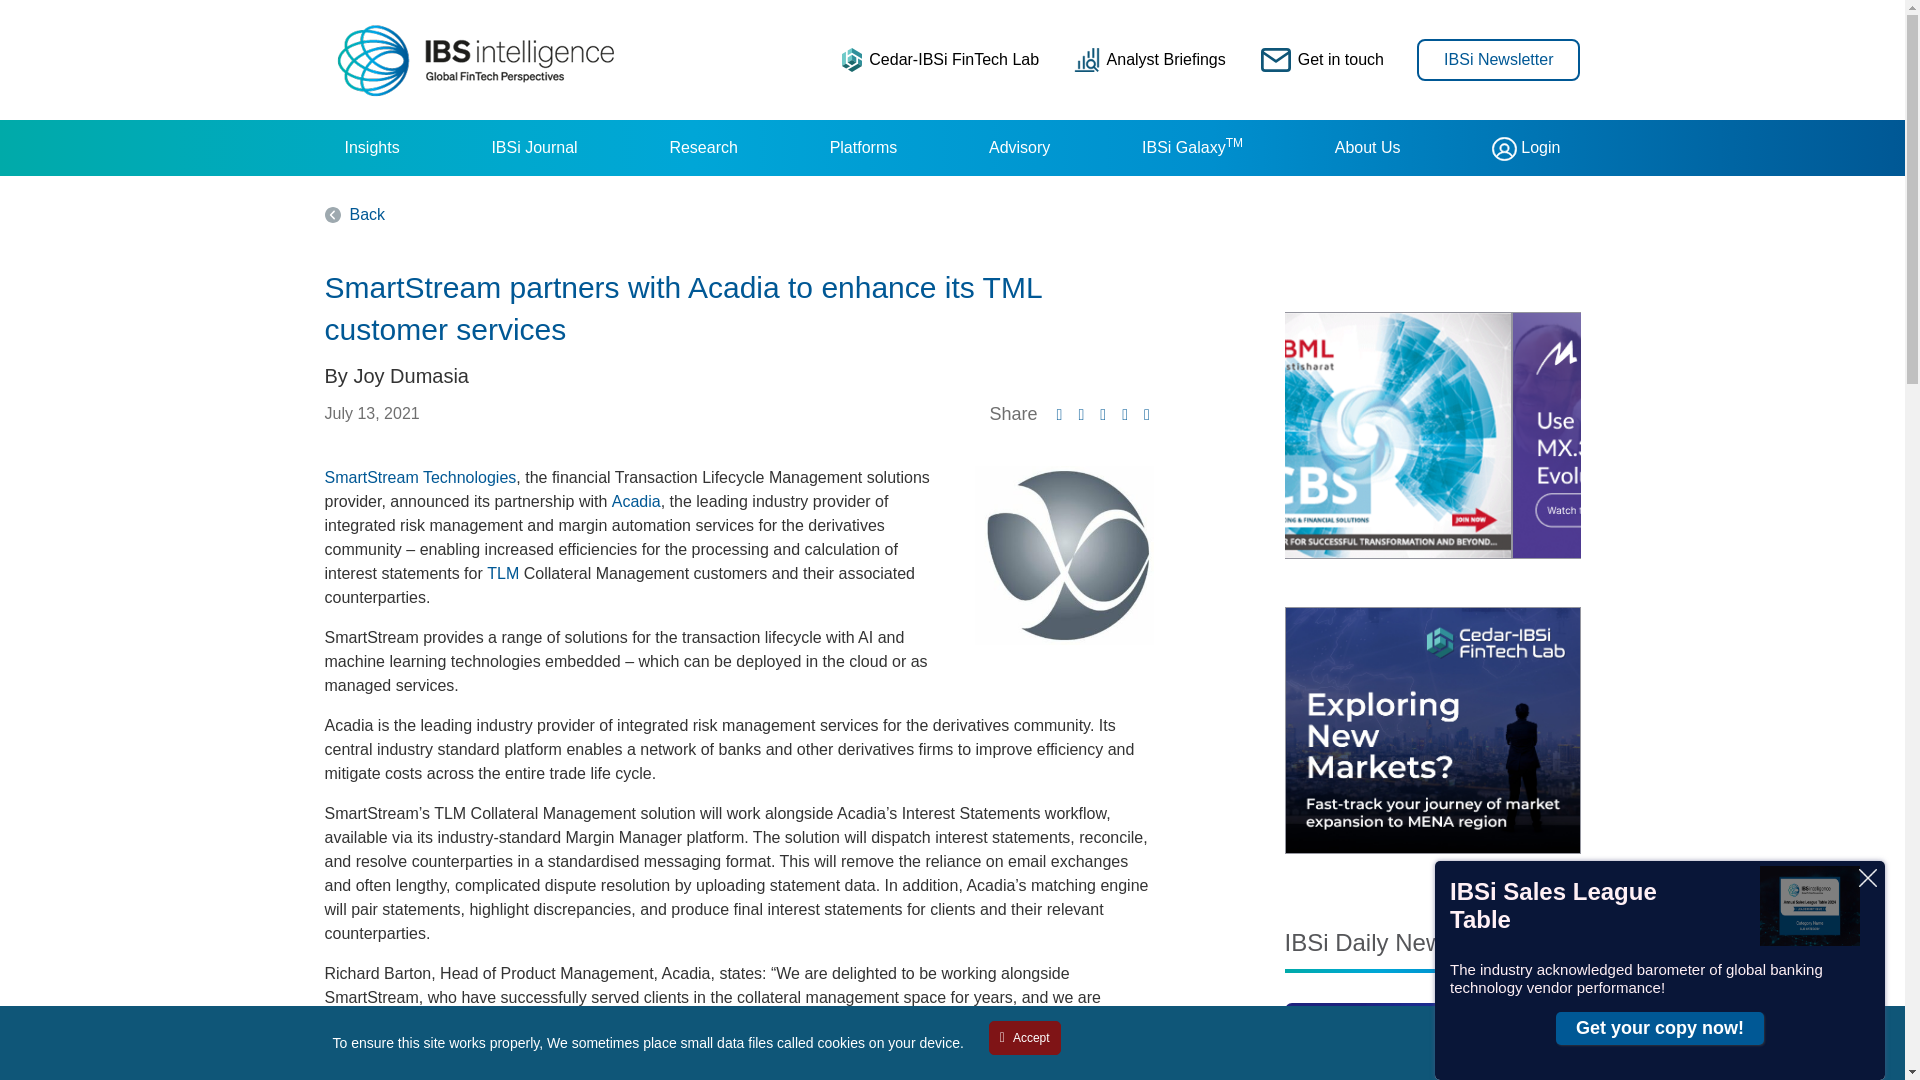 The width and height of the screenshot is (1920, 1080). What do you see at coordinates (940, 59) in the screenshot?
I see `Cedar-IBSi FinTech Lab` at bounding box center [940, 59].